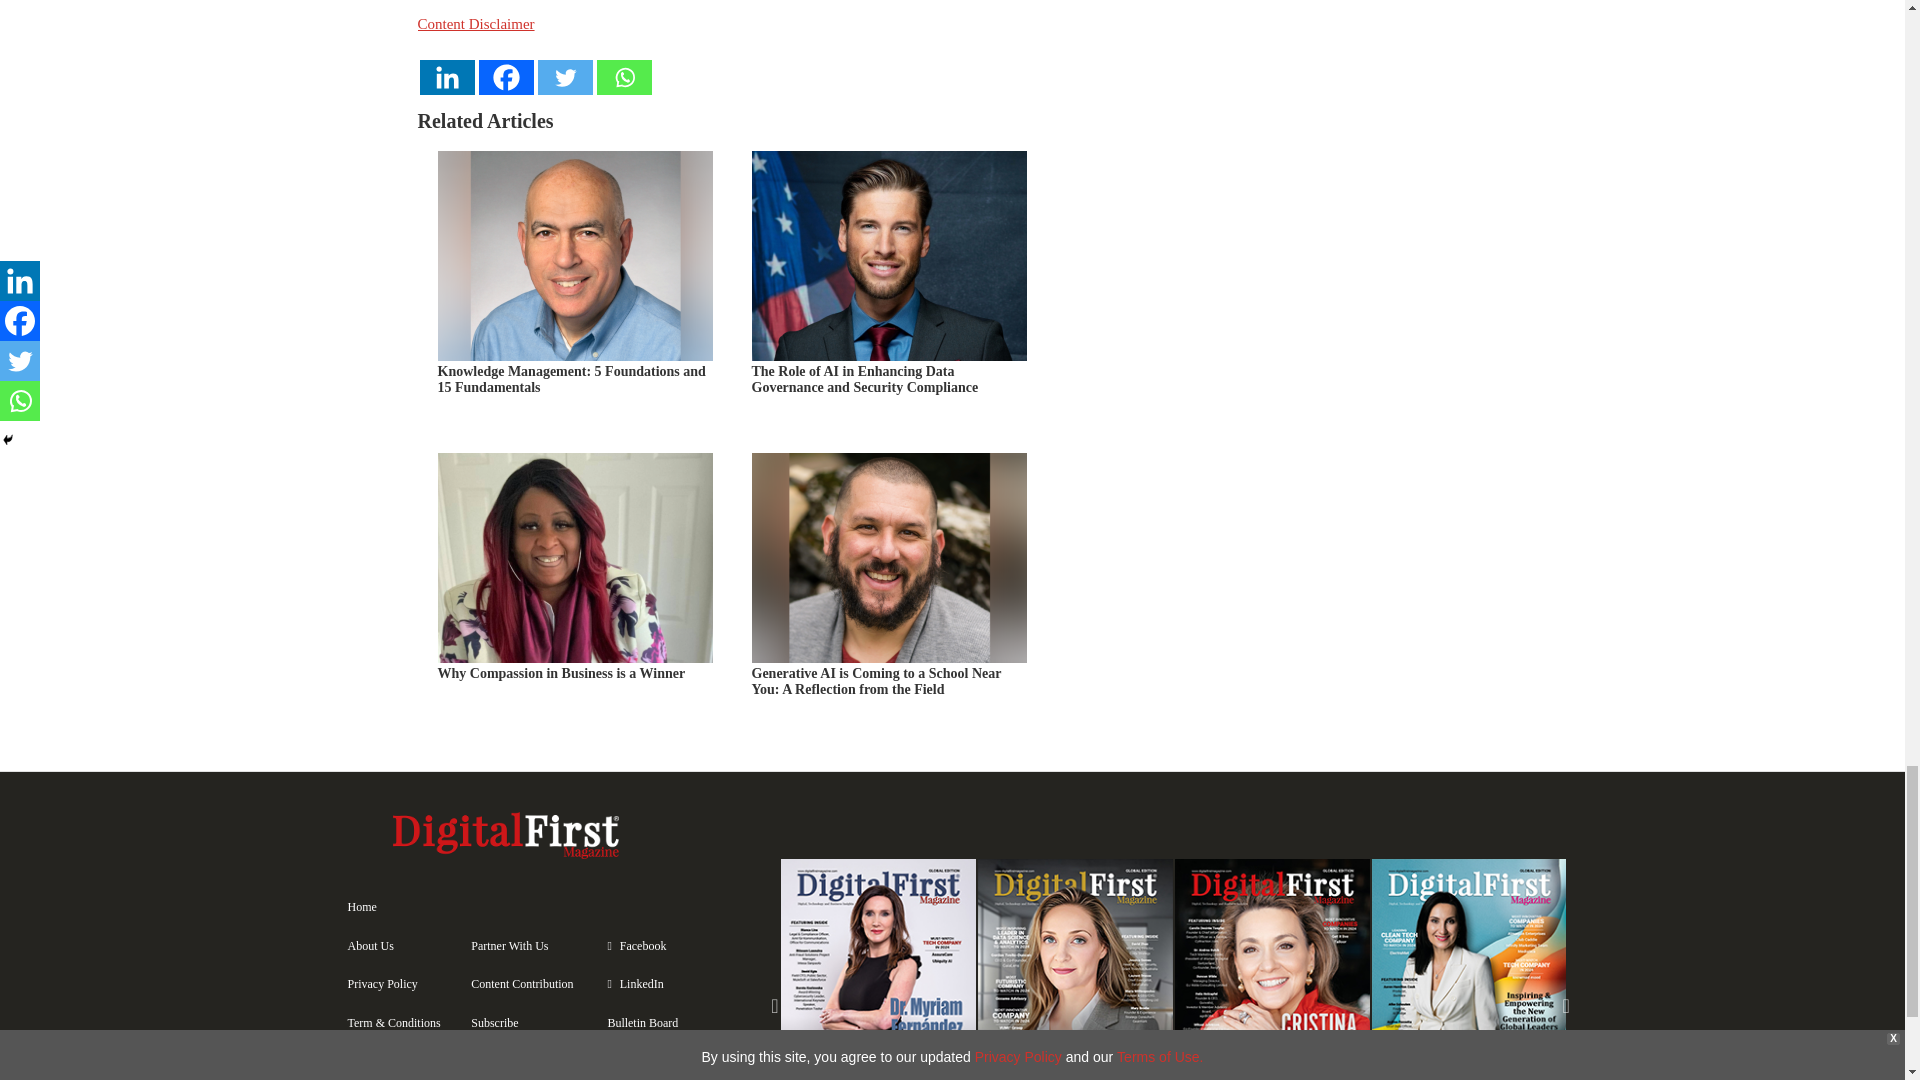  What do you see at coordinates (622, 78) in the screenshot?
I see `Whatsapp` at bounding box center [622, 78].